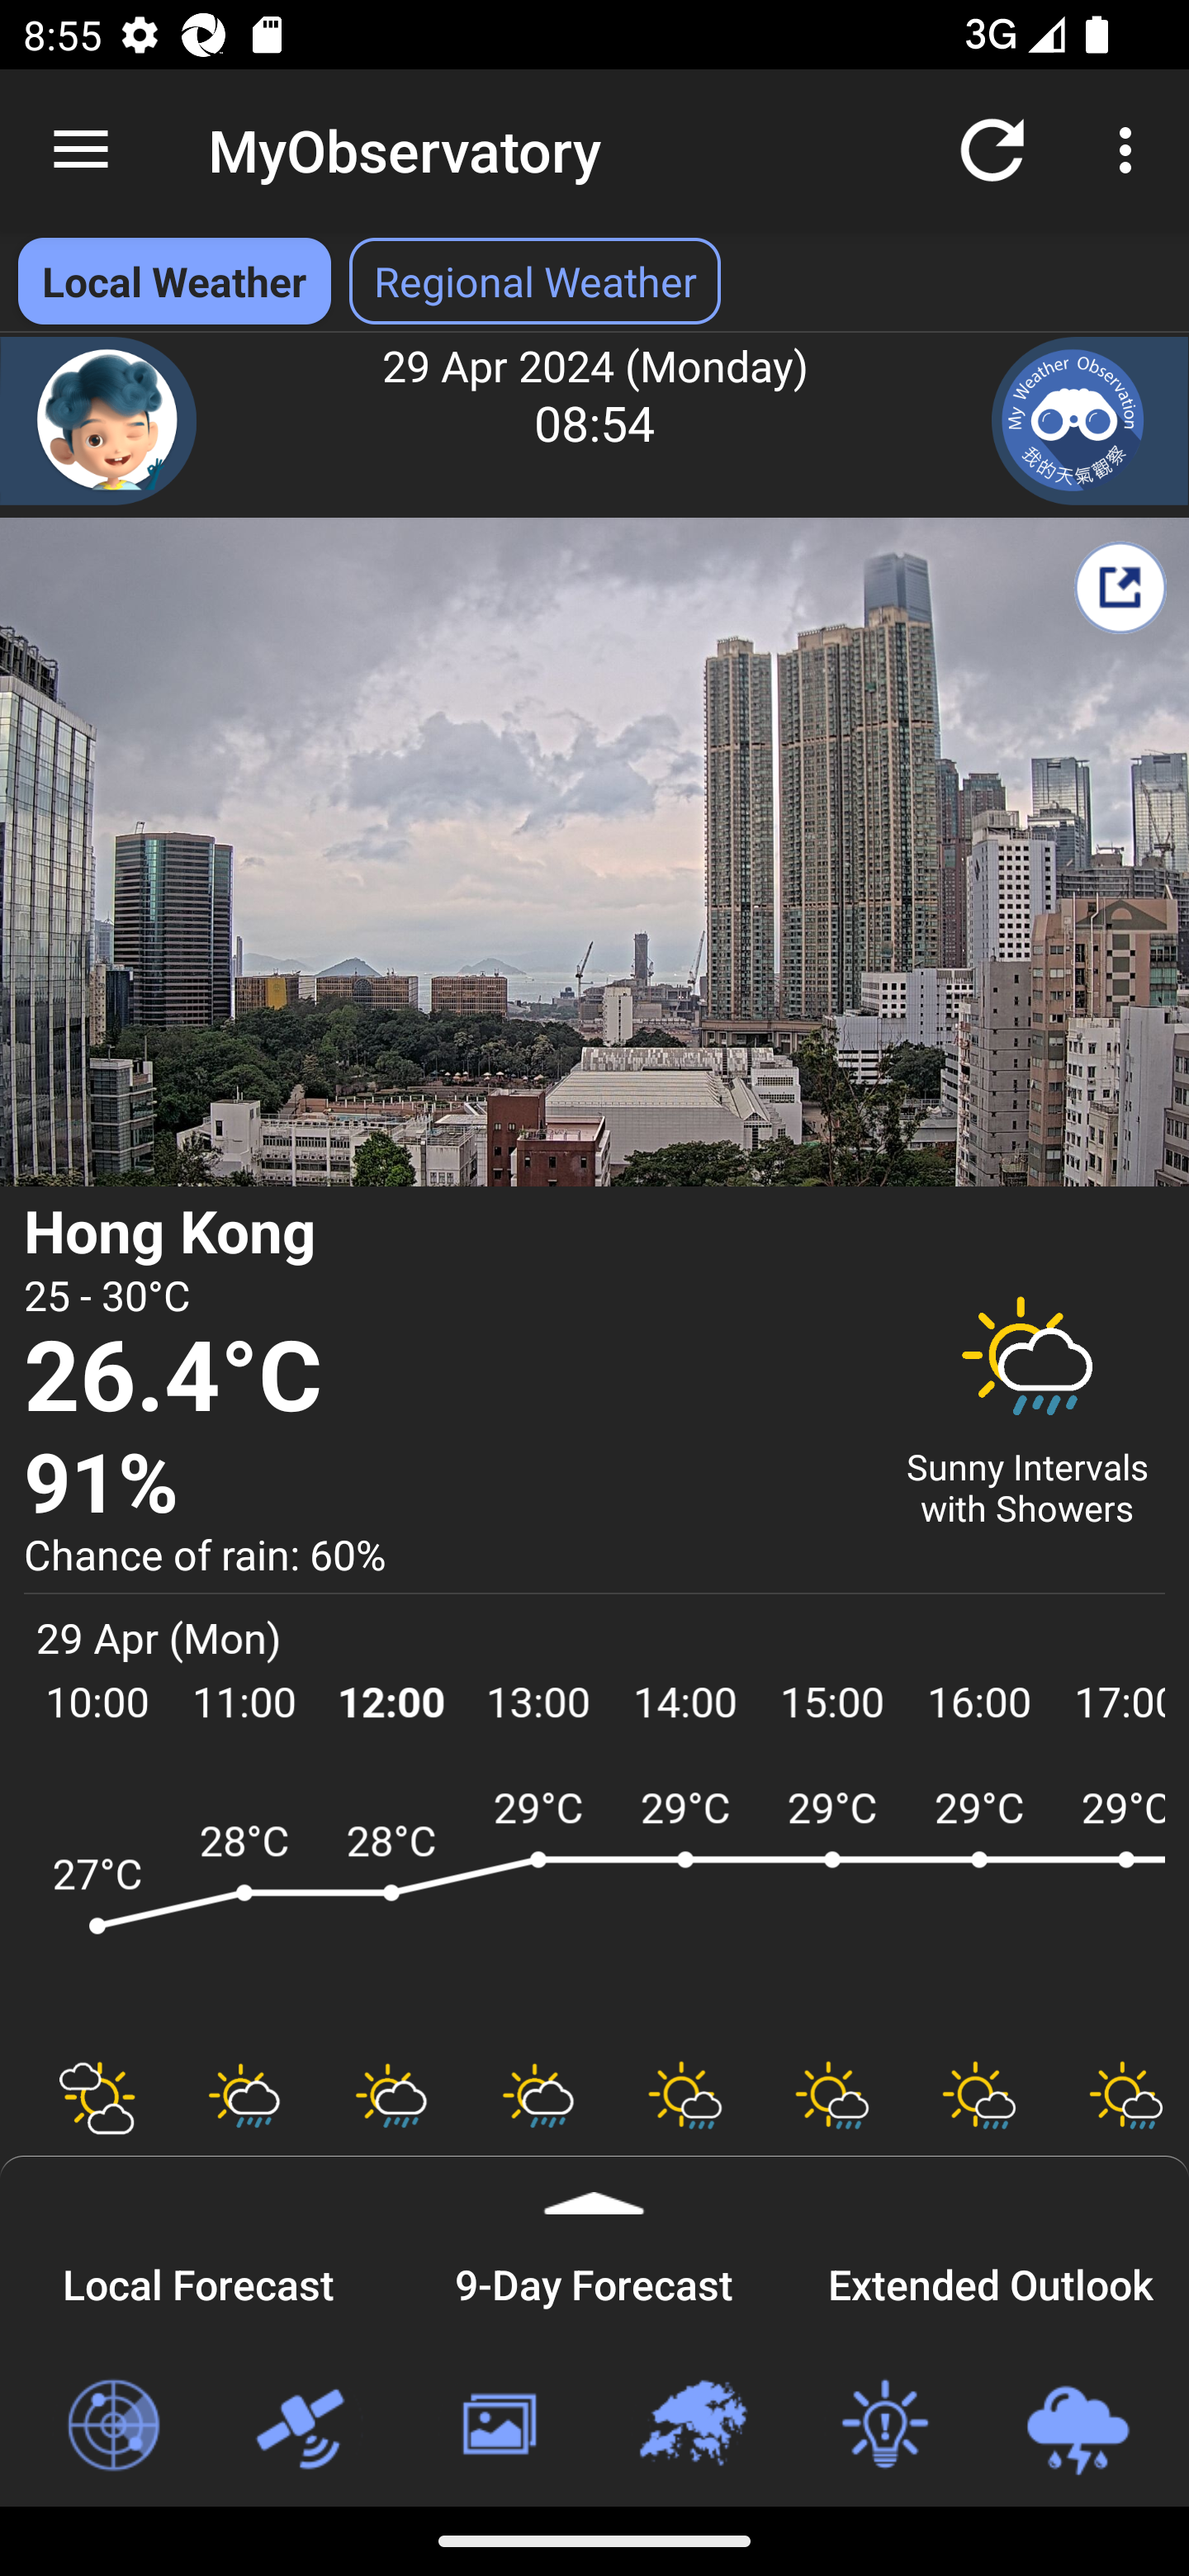 The image size is (1189, 2576). What do you see at coordinates (112, 2426) in the screenshot?
I see `Radar Images` at bounding box center [112, 2426].